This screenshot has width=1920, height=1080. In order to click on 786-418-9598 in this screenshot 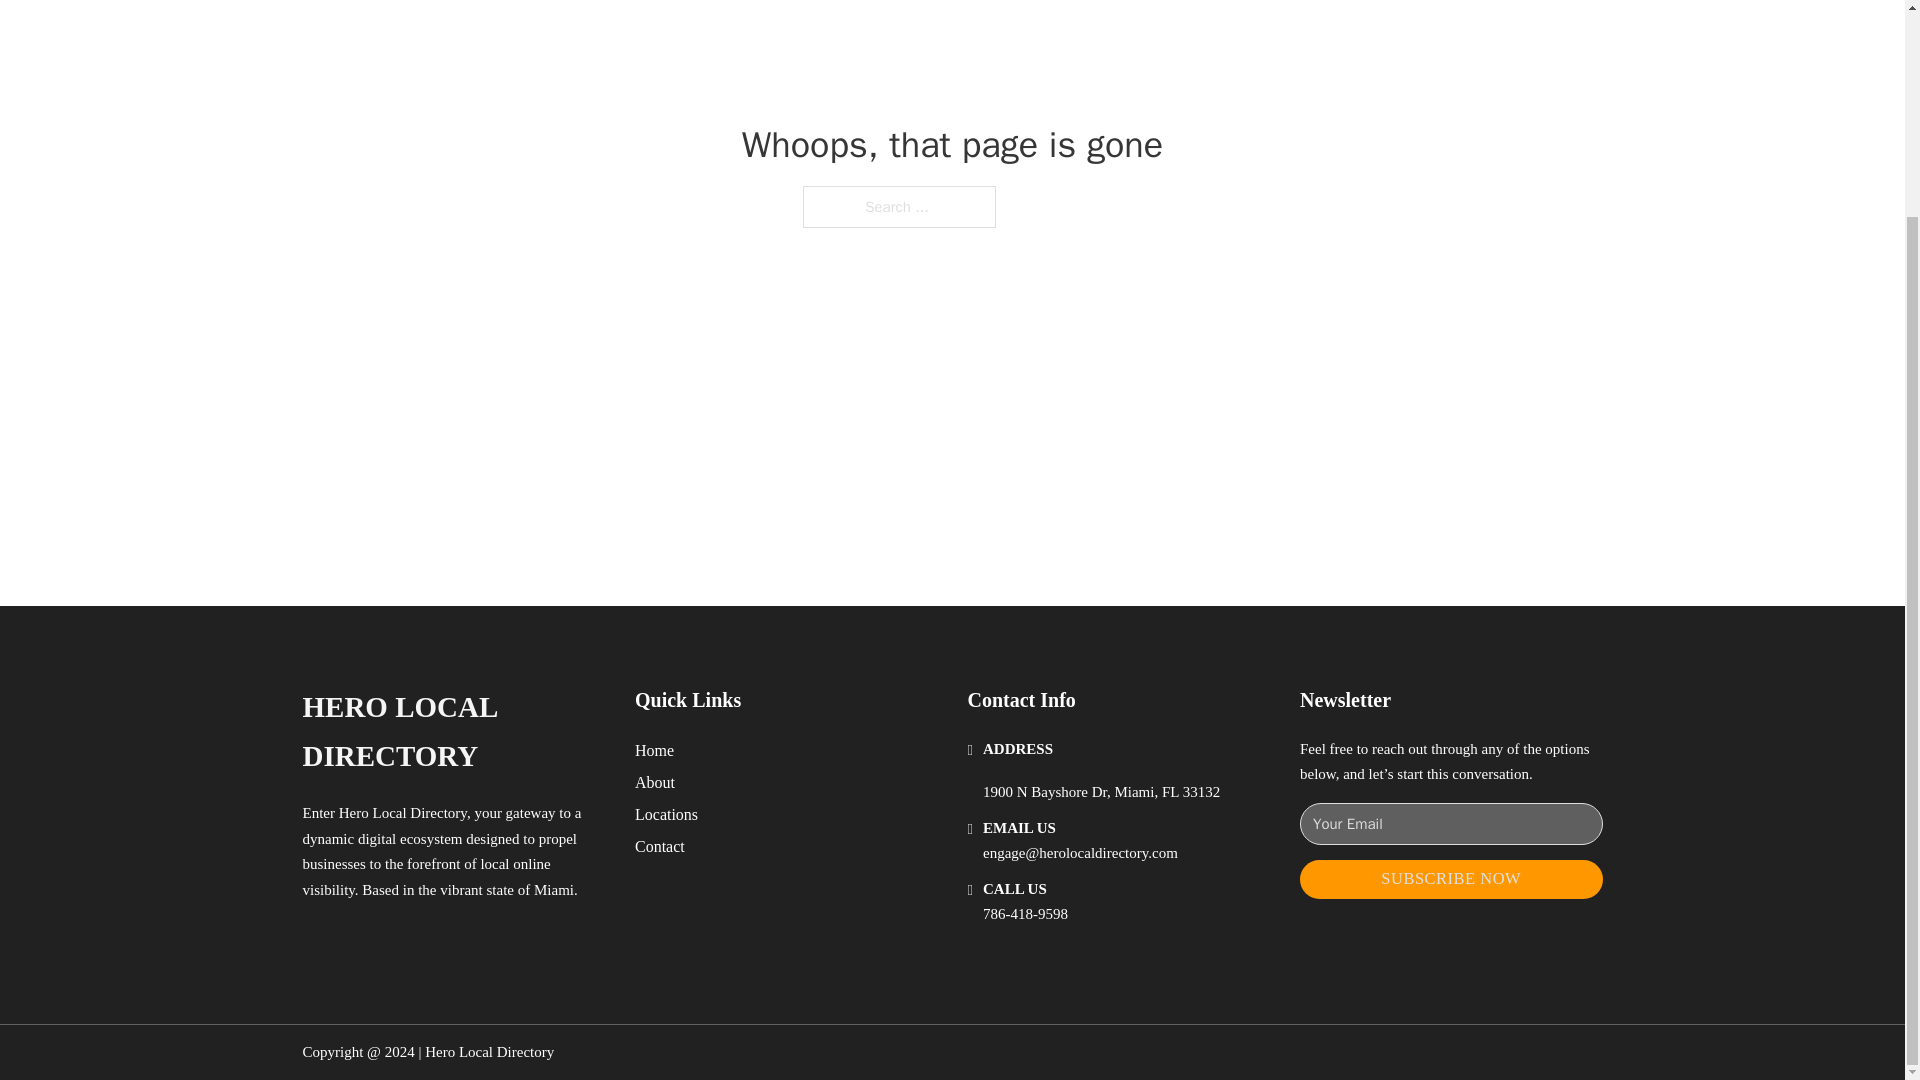, I will do `click(1025, 914)`.